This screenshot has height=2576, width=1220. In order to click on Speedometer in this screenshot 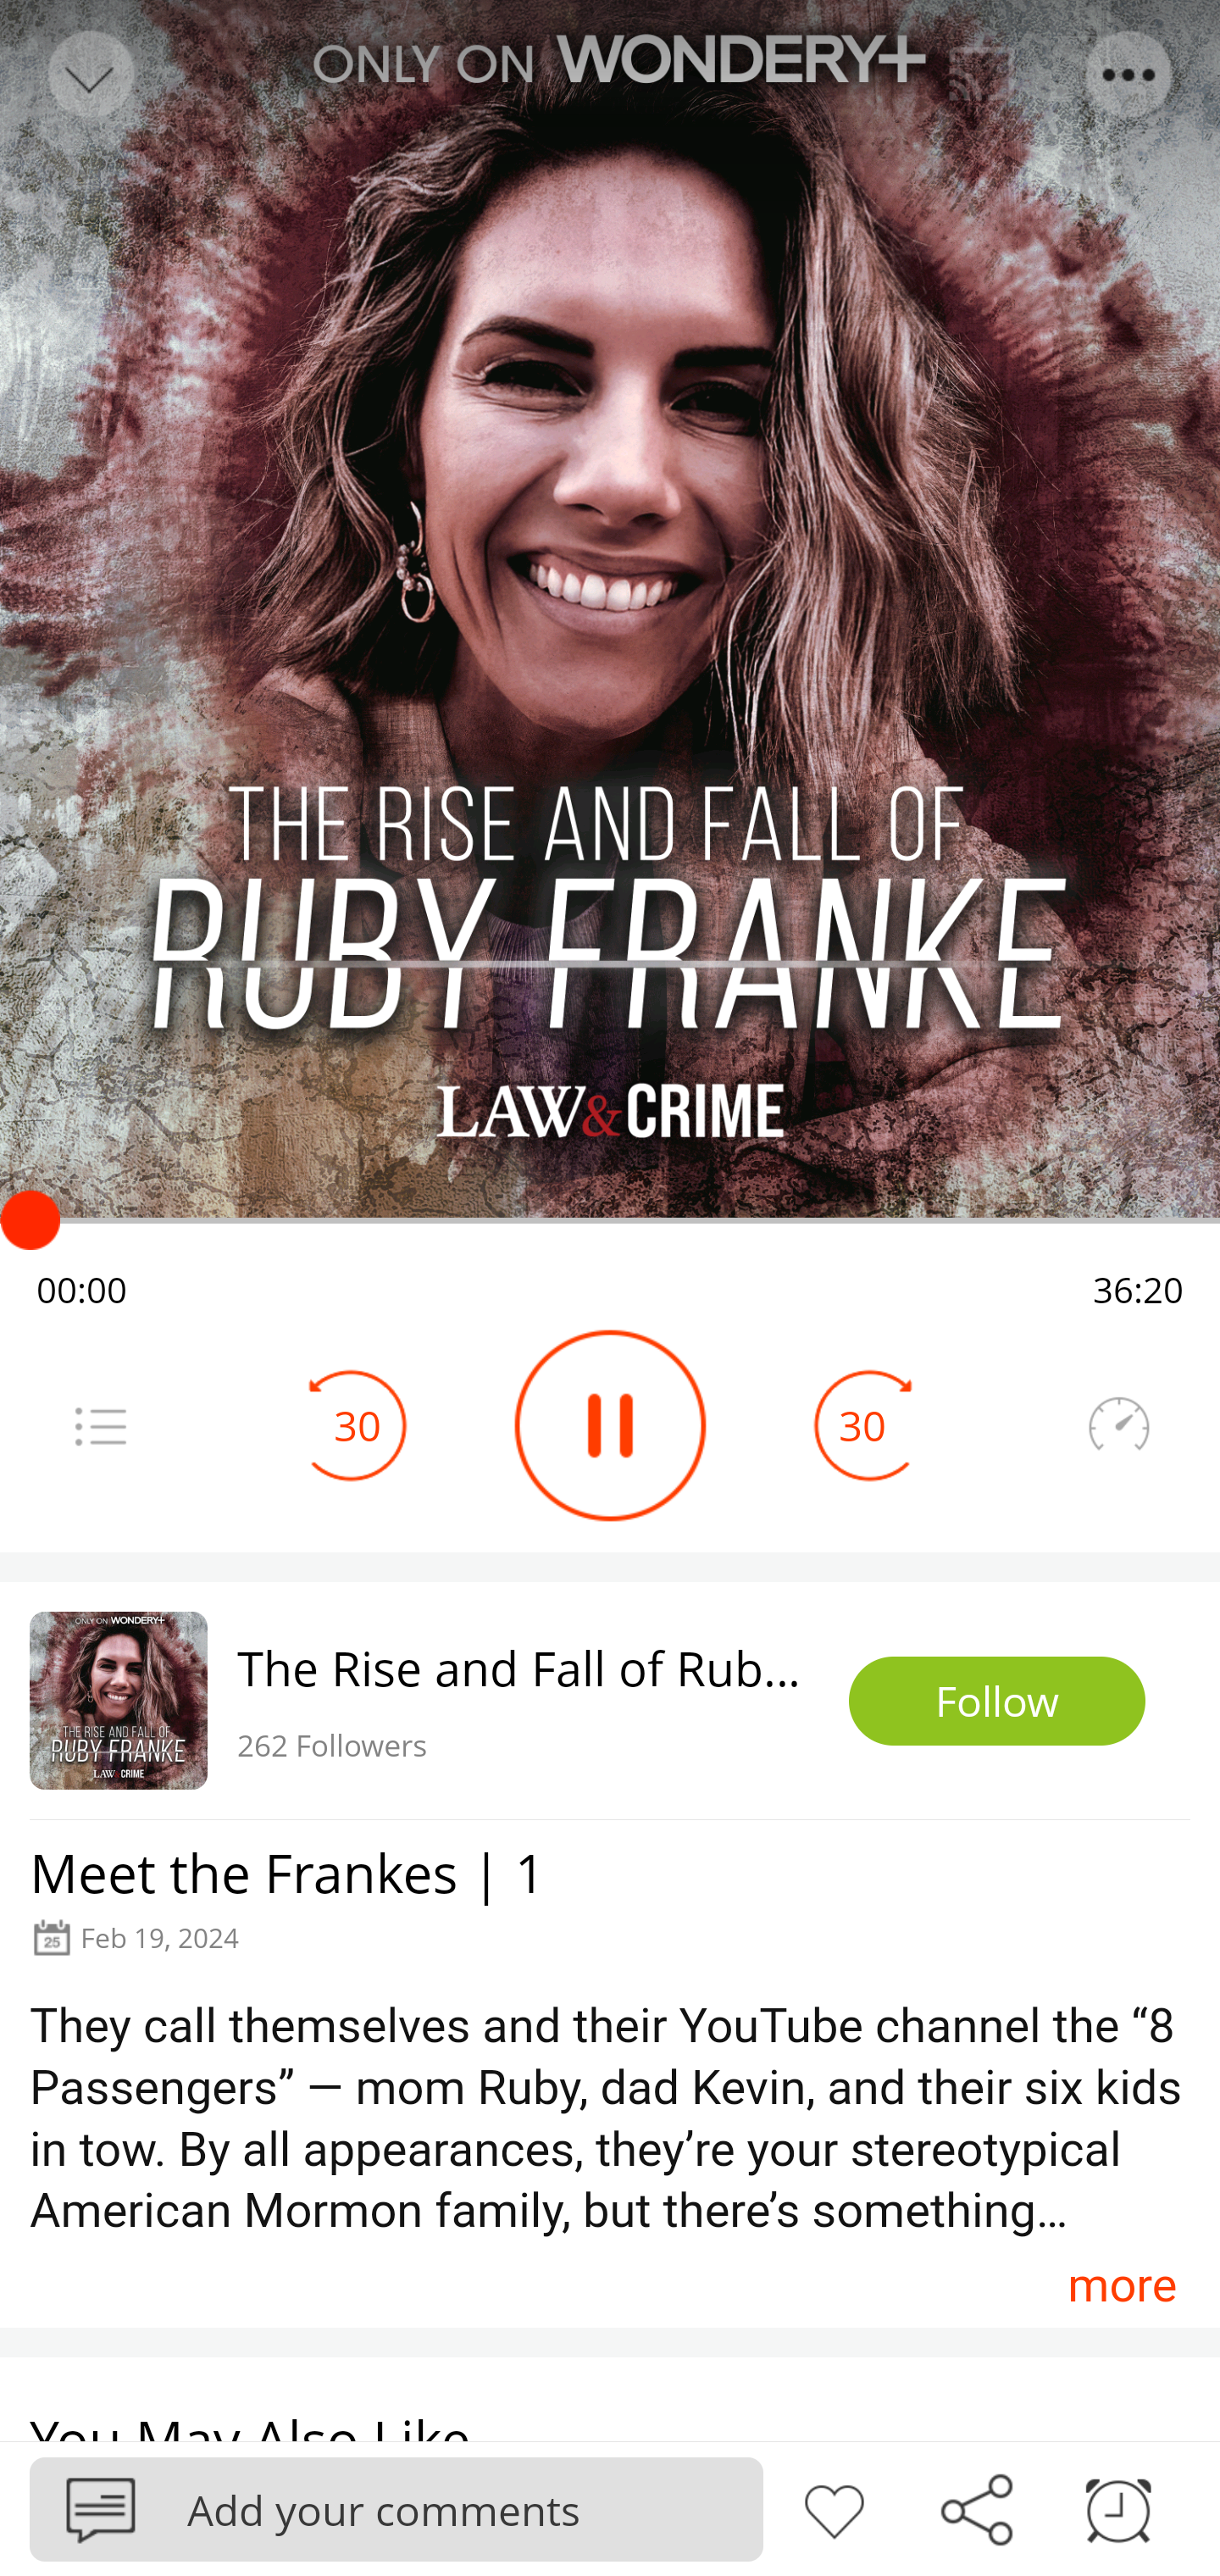, I will do `click(1118, 1425)`.